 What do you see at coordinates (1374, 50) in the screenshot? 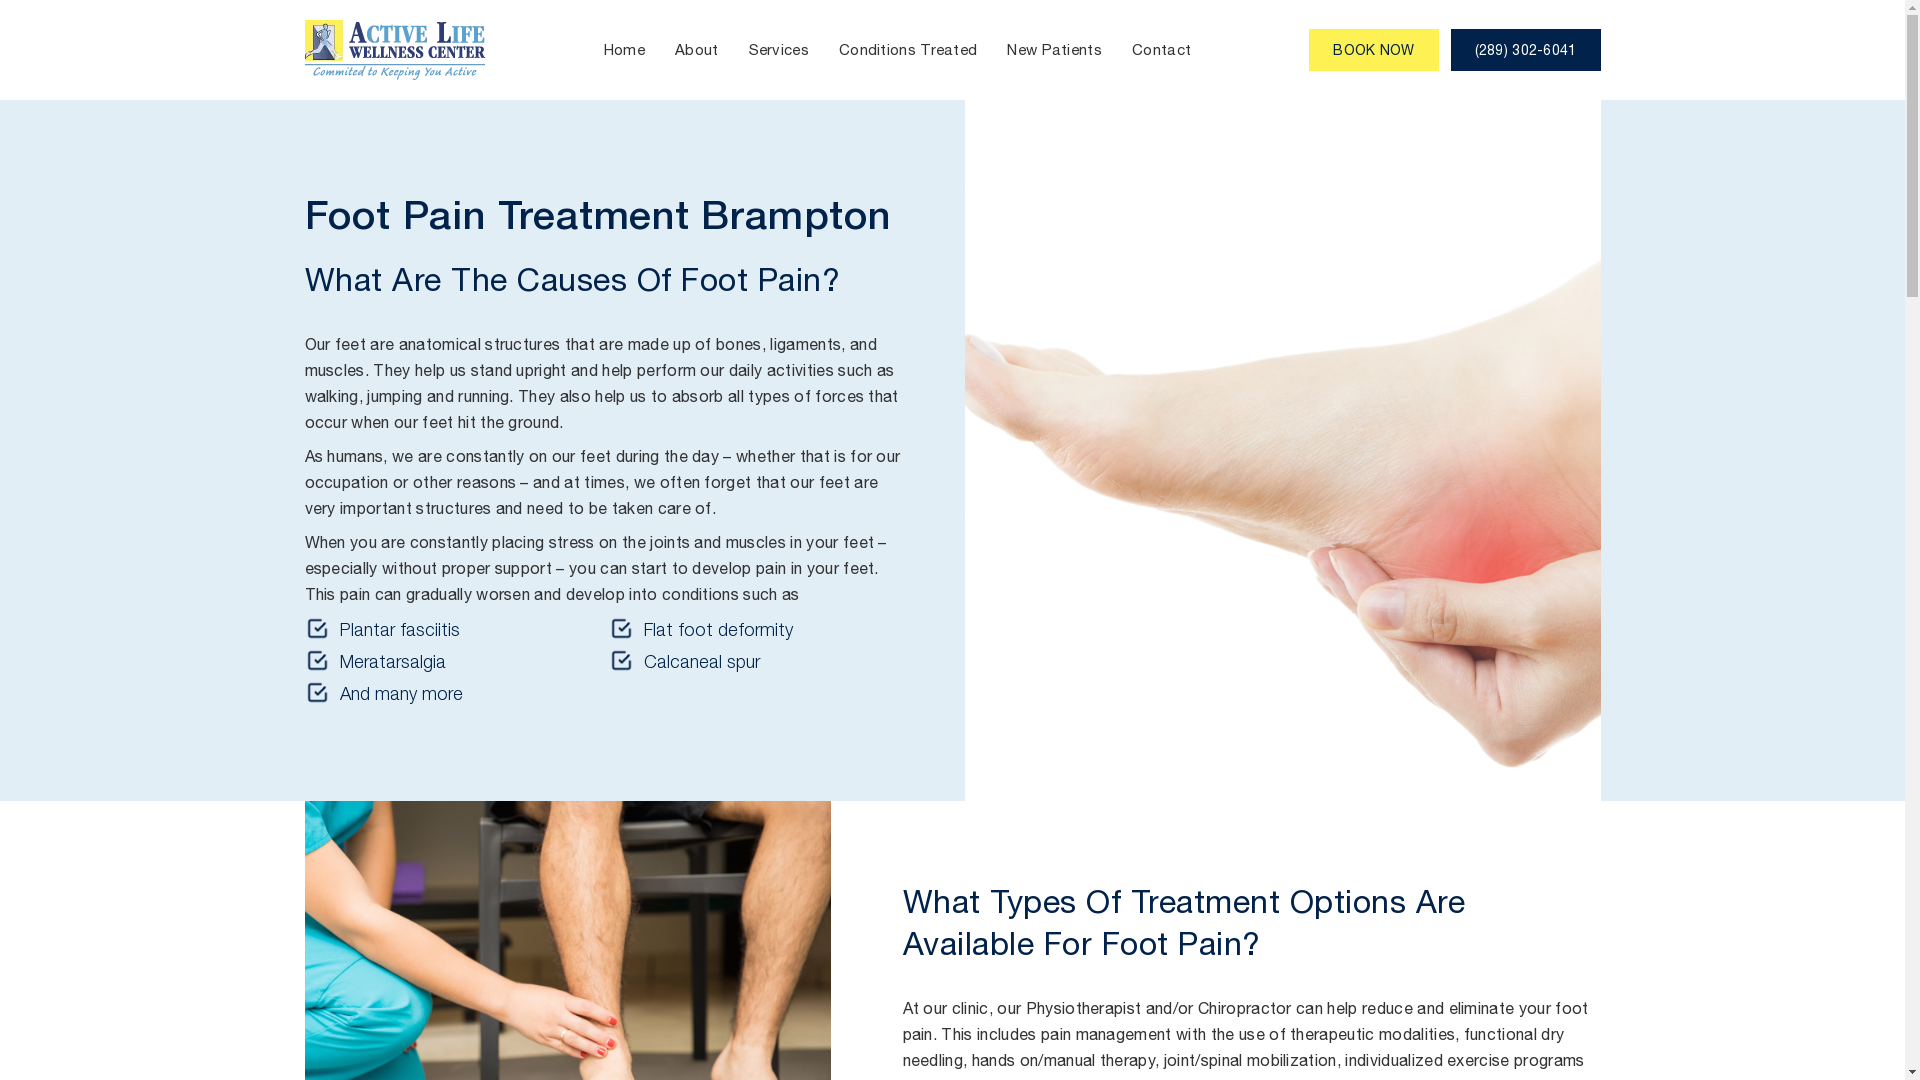
I see `BOOK NOW` at bounding box center [1374, 50].